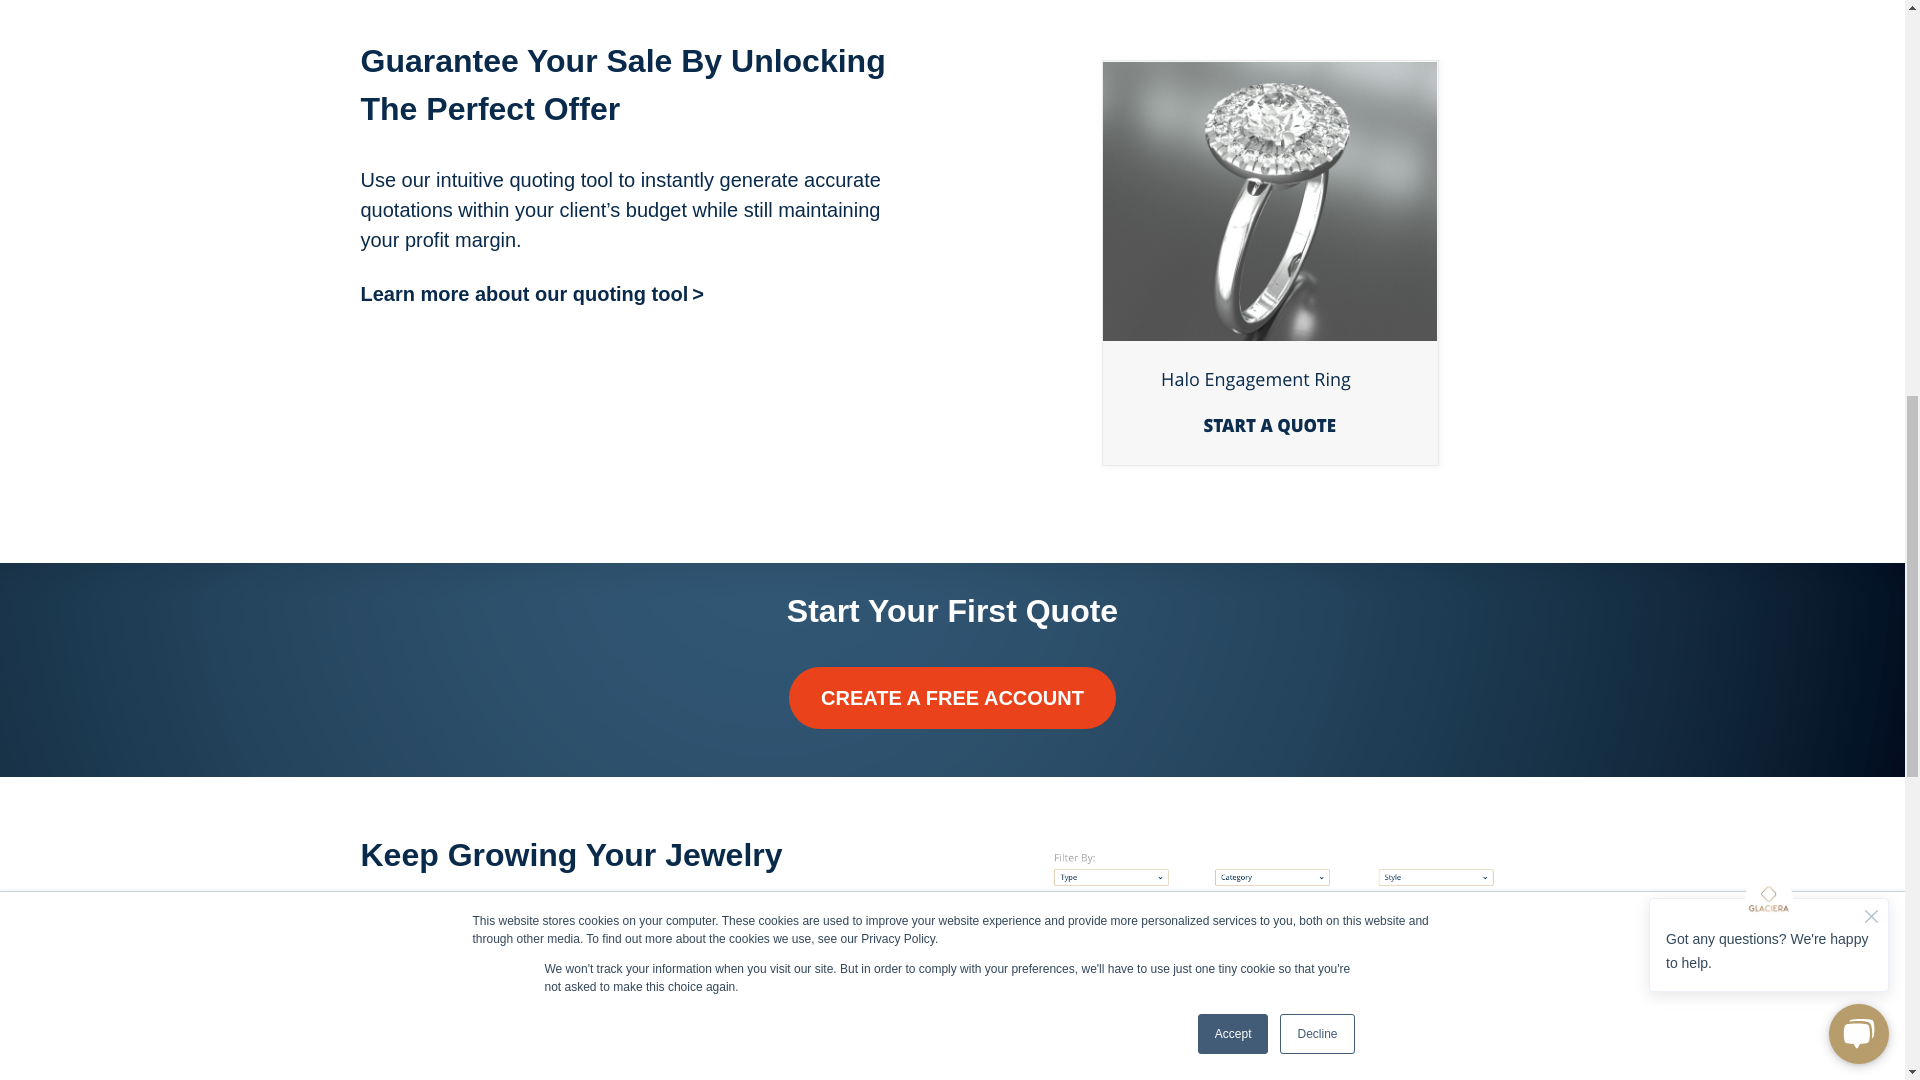  Describe the element at coordinates (952, 698) in the screenshot. I see `CREATE A FREE ACCOUNT` at that location.